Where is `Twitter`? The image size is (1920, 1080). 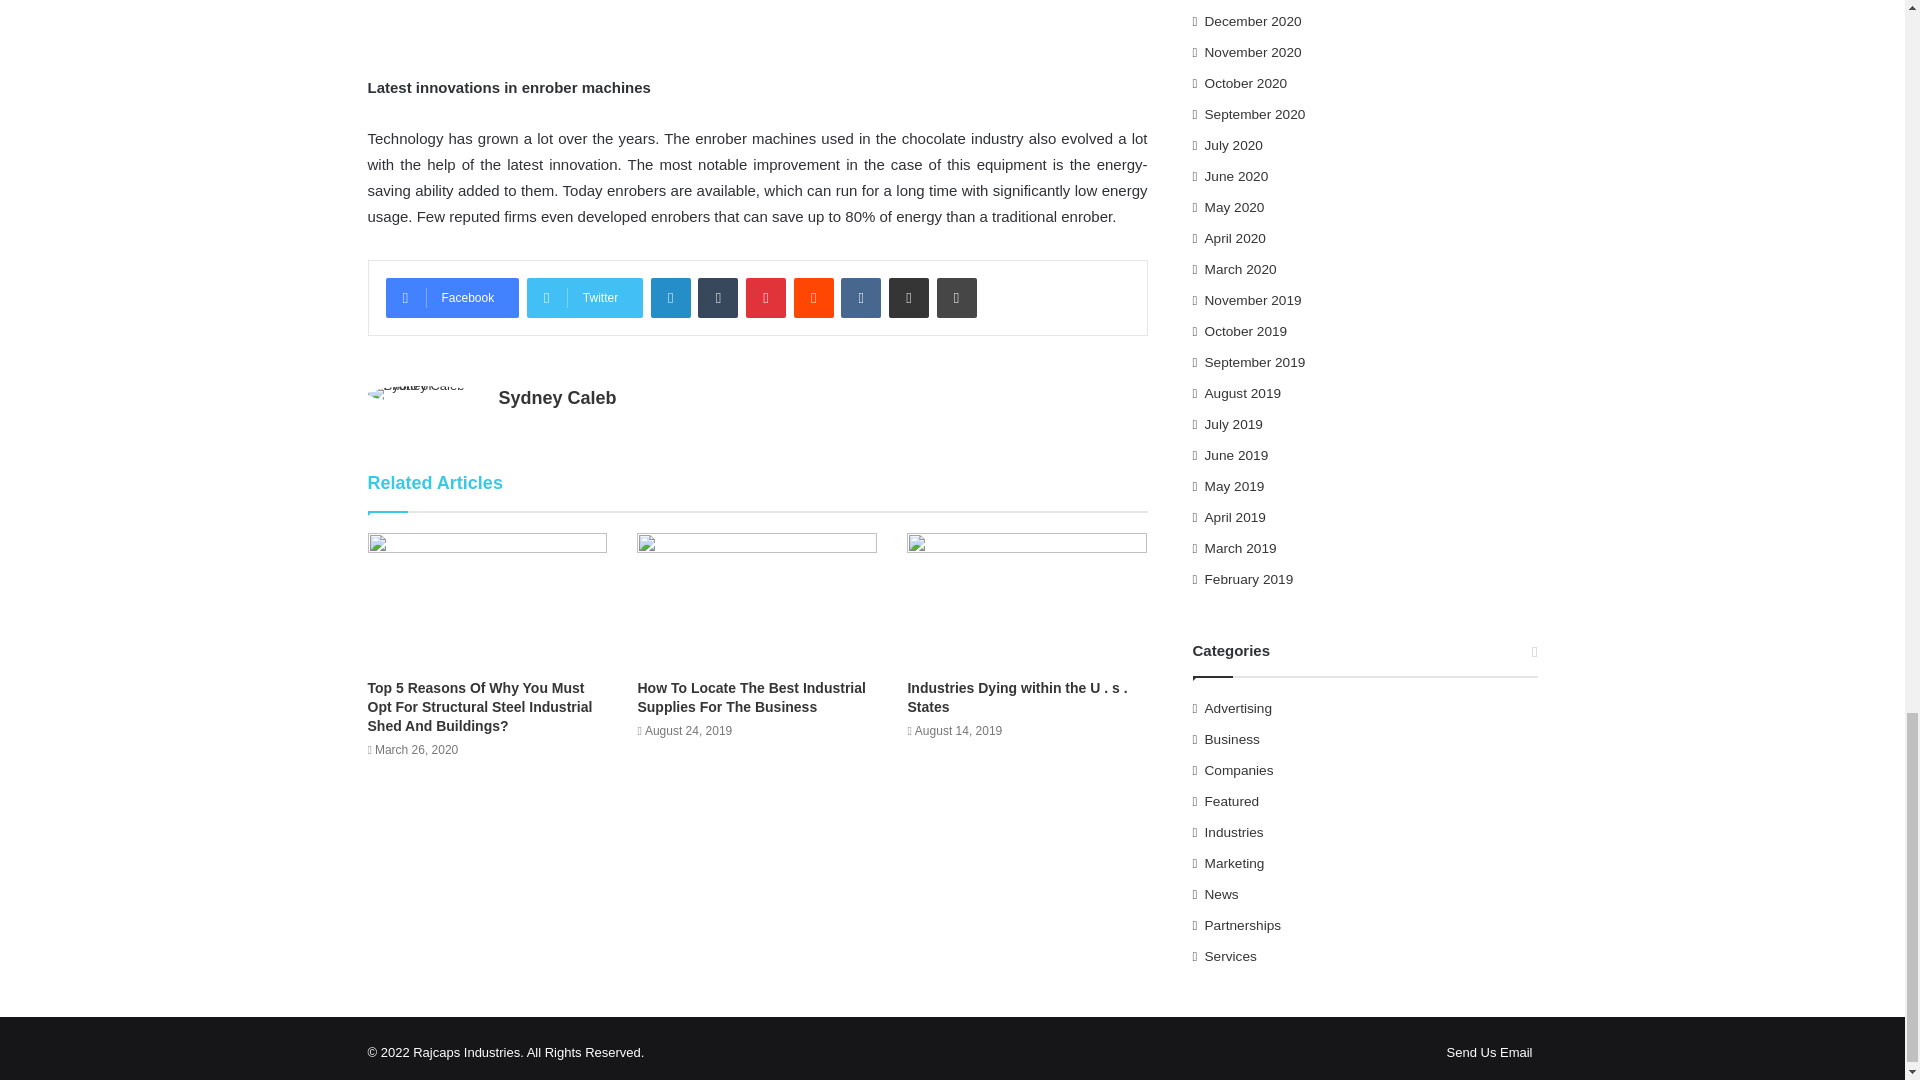
Twitter is located at coordinates (584, 297).